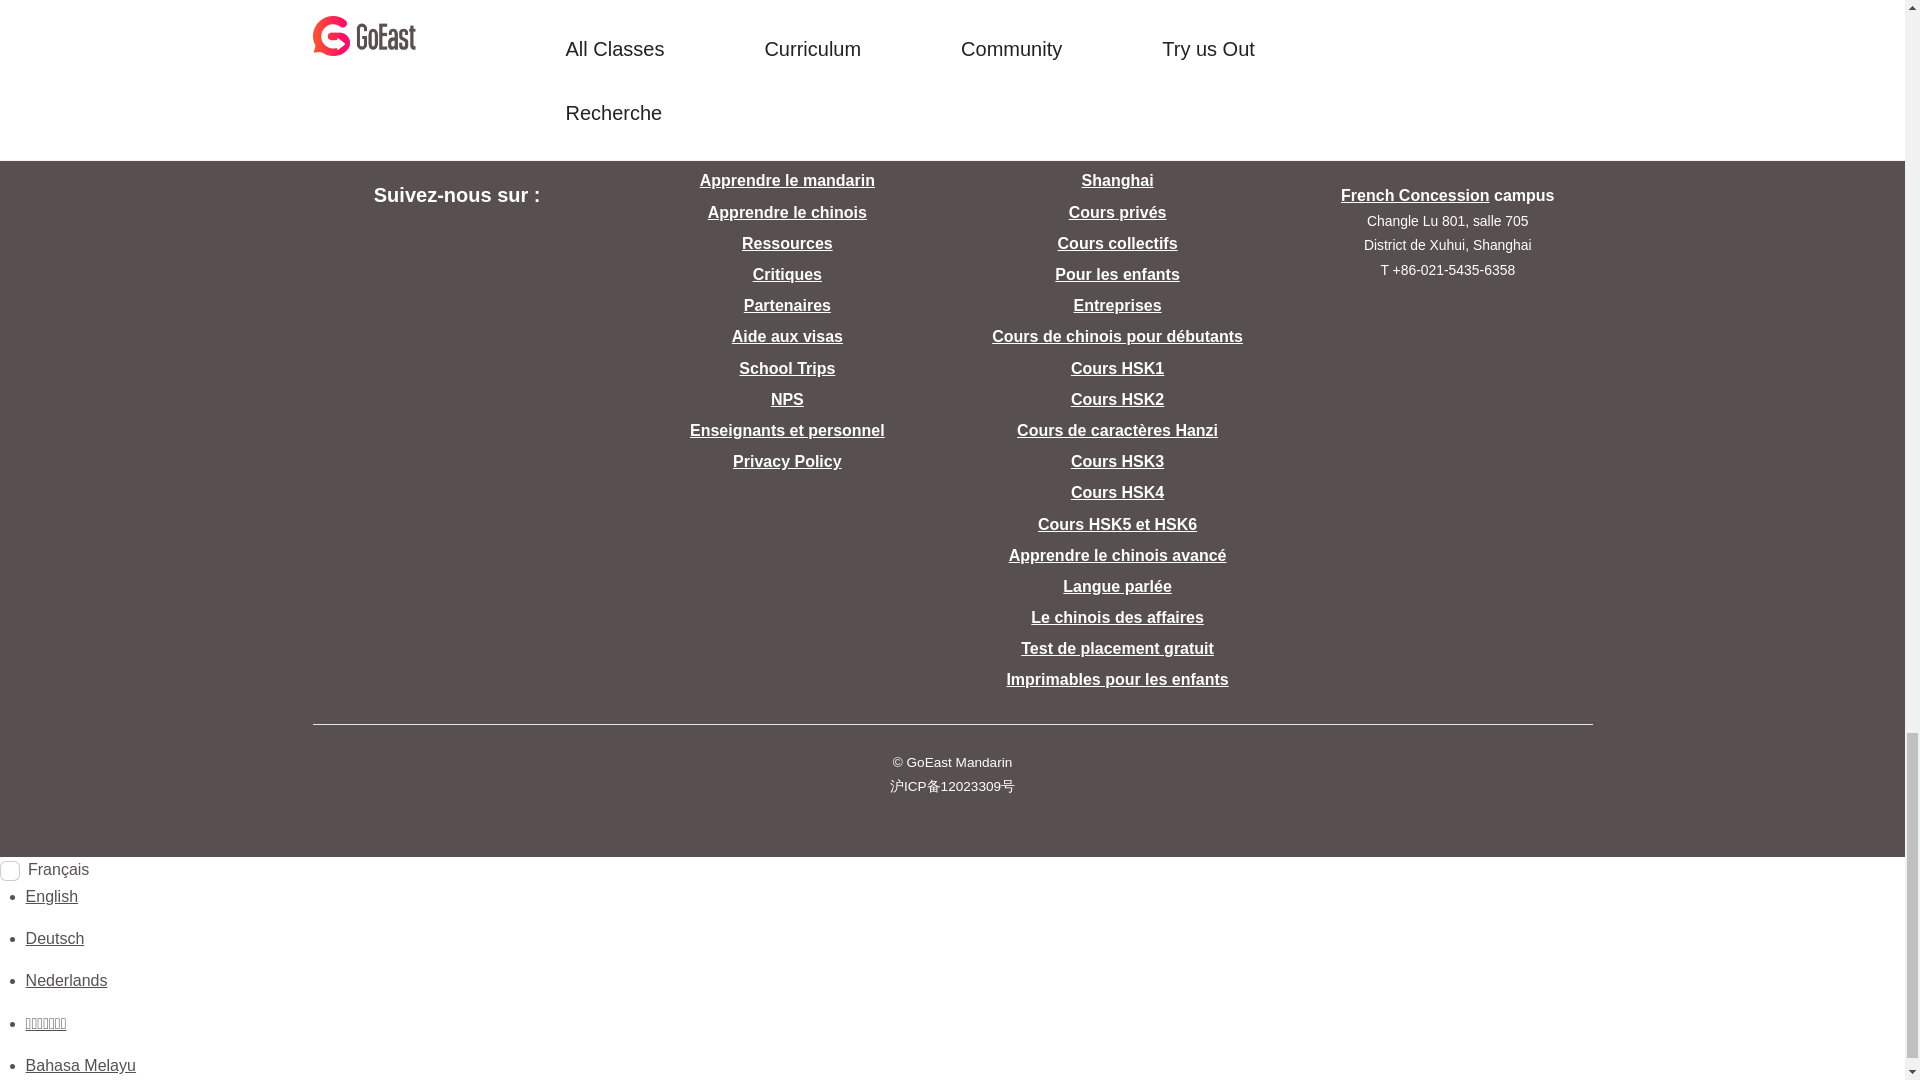 The image size is (1920, 1080). I want to click on Language switcher : Malay, so click(81, 1065).